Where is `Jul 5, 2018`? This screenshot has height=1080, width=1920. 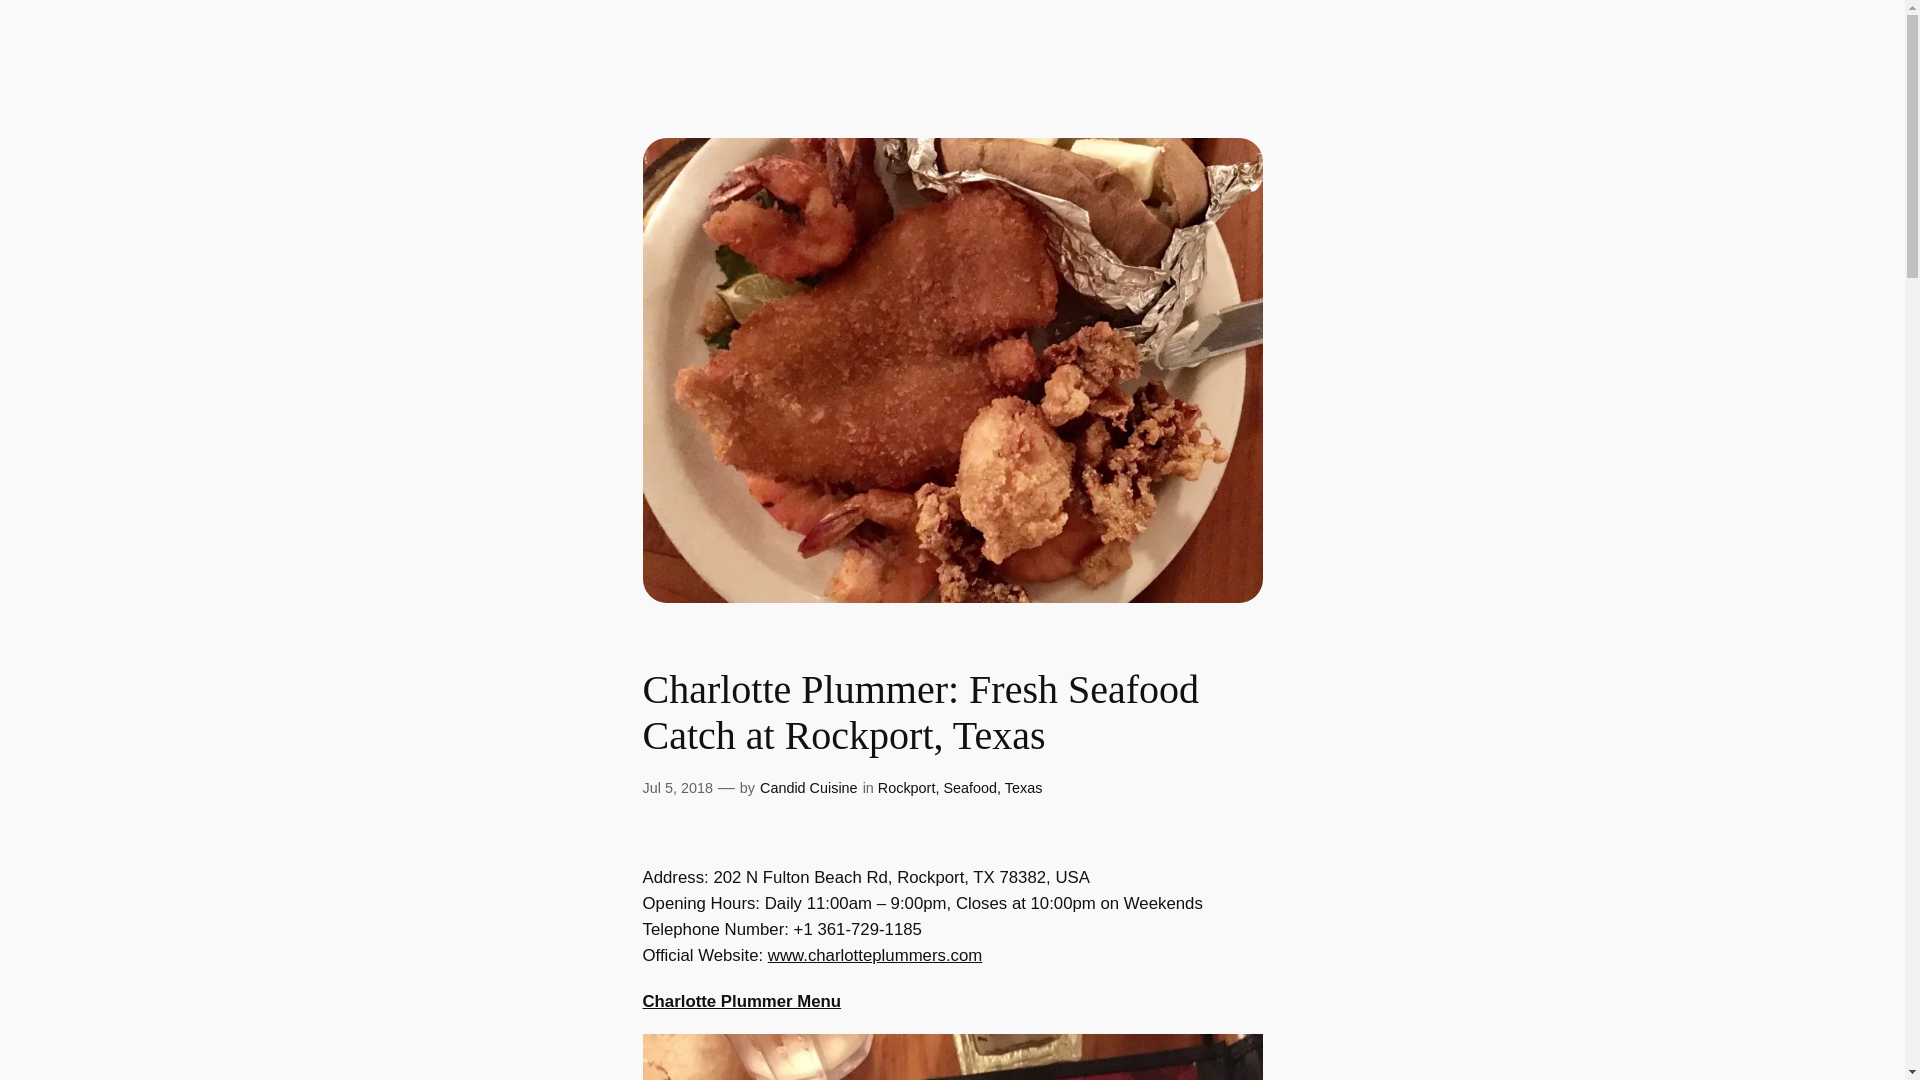
Jul 5, 2018 is located at coordinates (676, 787).